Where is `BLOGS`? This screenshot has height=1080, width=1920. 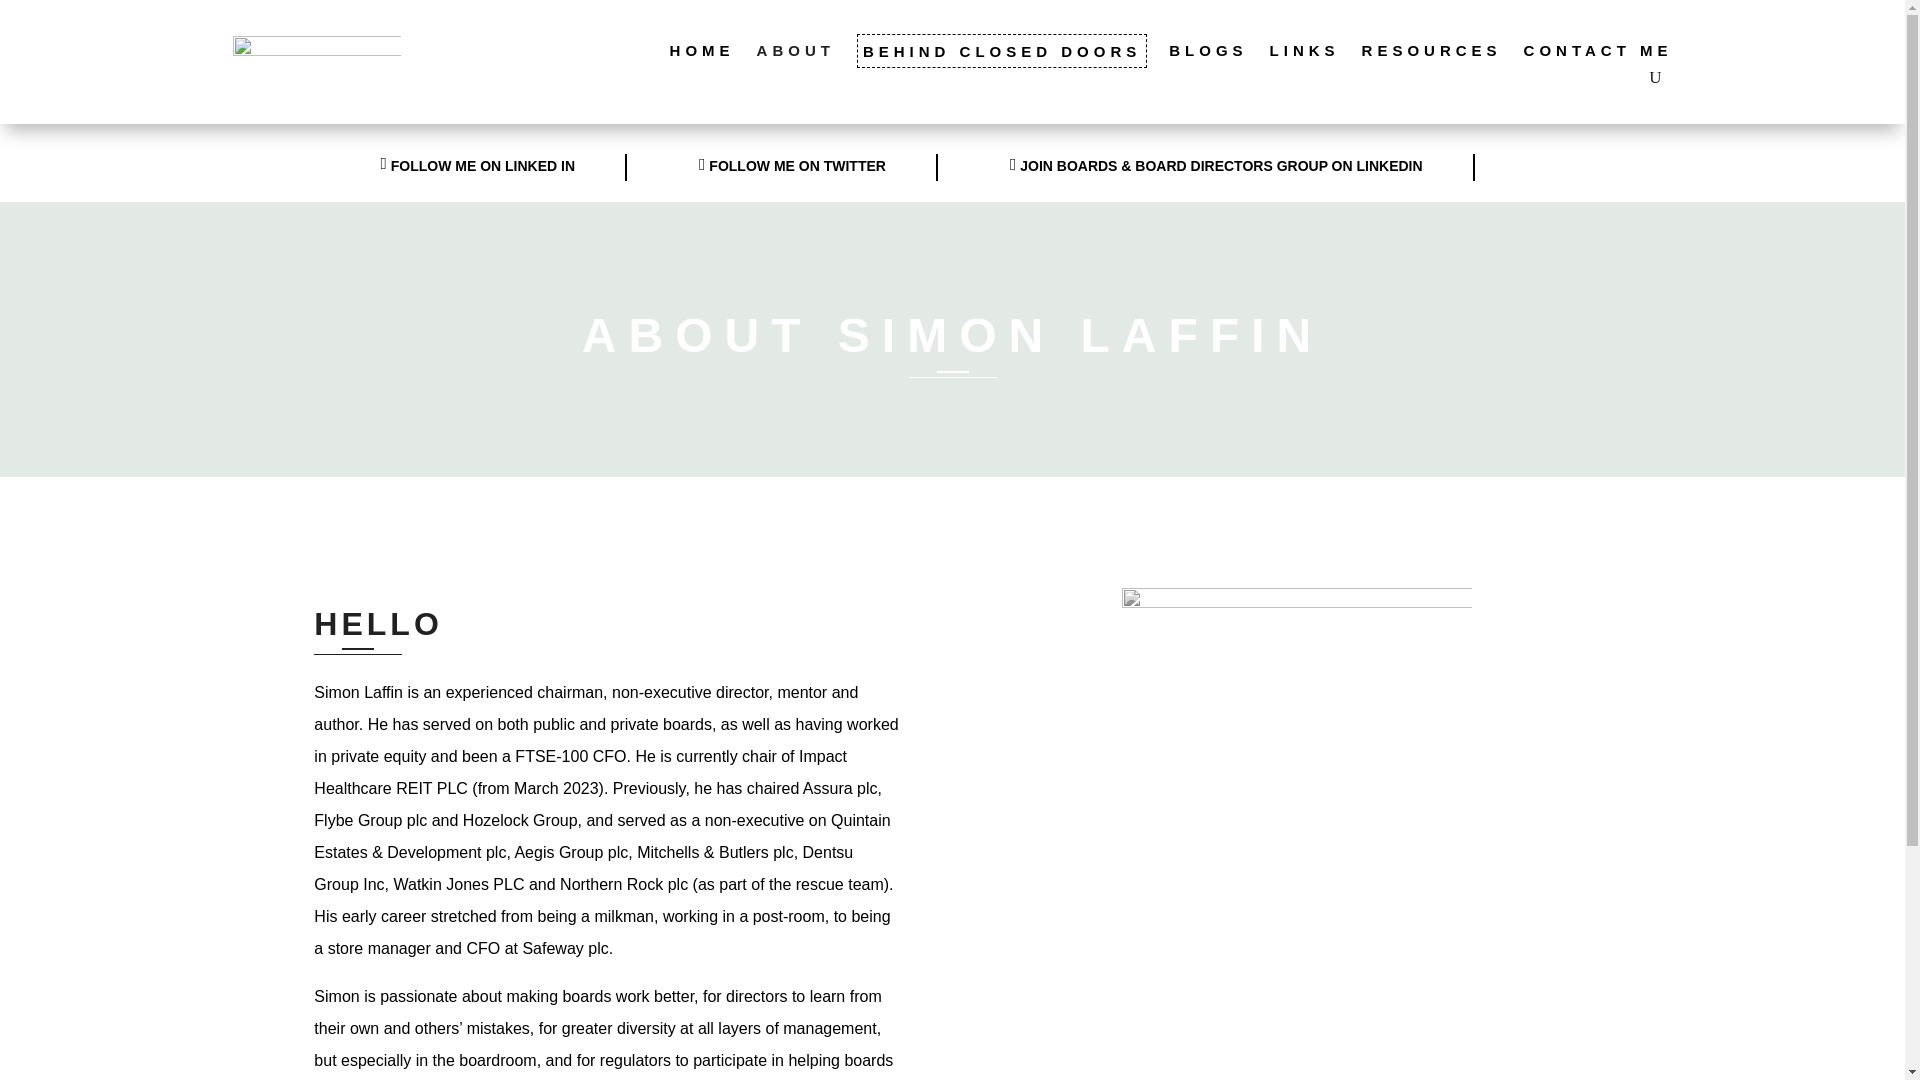
BLOGS is located at coordinates (1208, 56).